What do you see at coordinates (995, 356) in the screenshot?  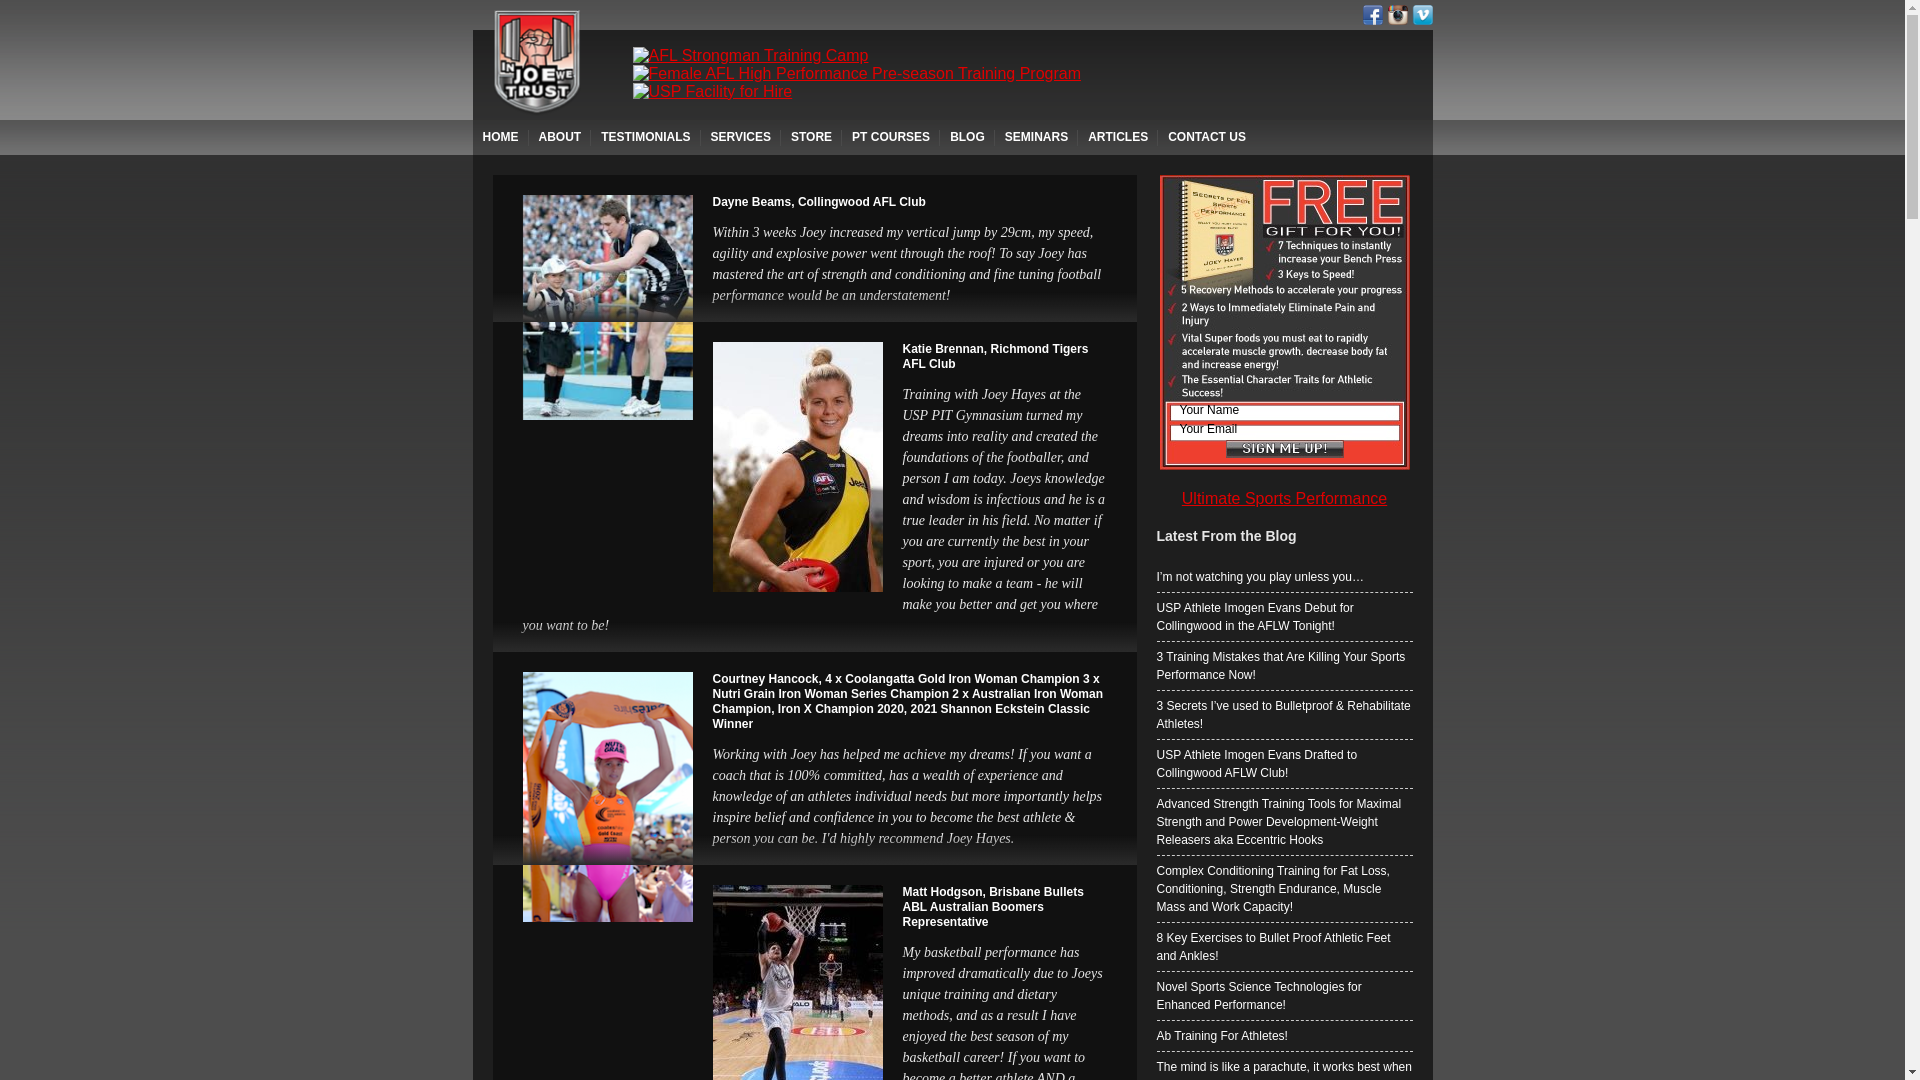 I see `Katie Brennan, Richmond Tigers AFL Club` at bounding box center [995, 356].